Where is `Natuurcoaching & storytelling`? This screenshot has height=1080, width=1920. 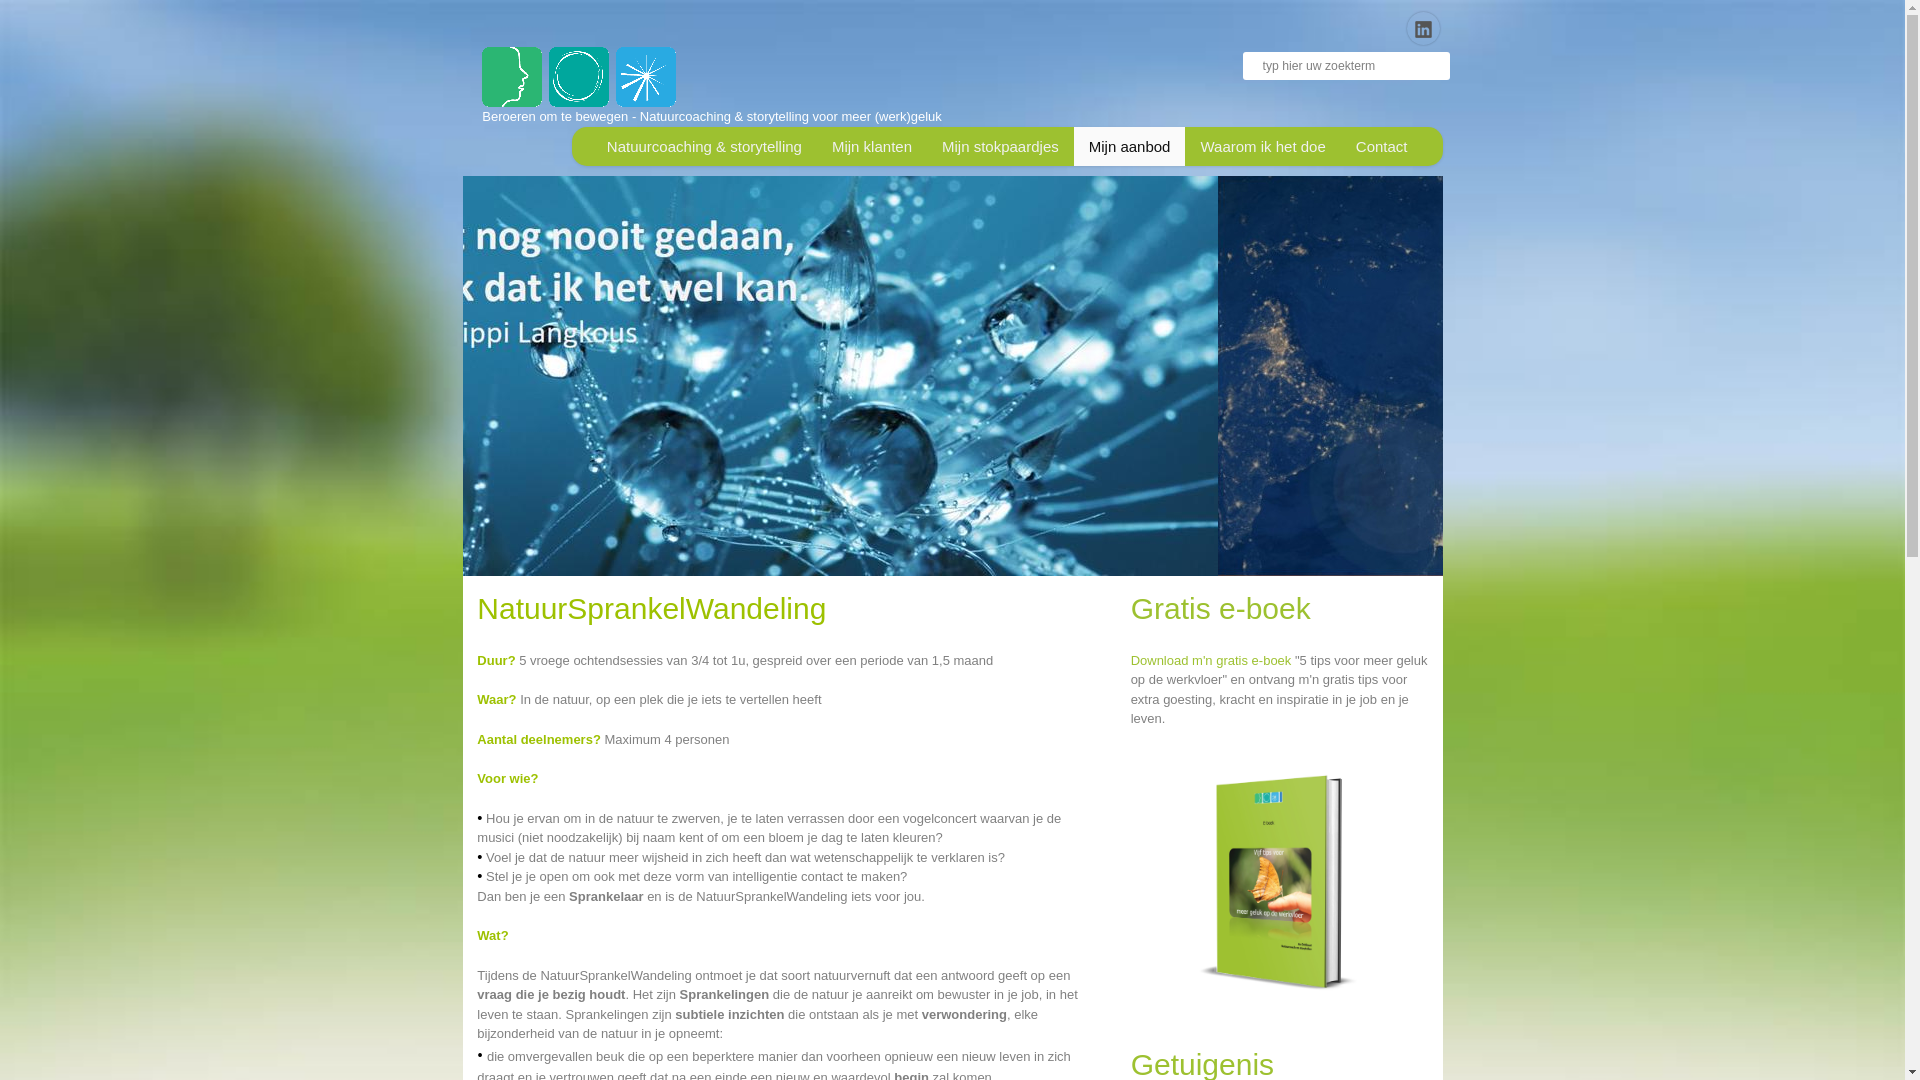
Natuurcoaching & storytelling is located at coordinates (704, 146).